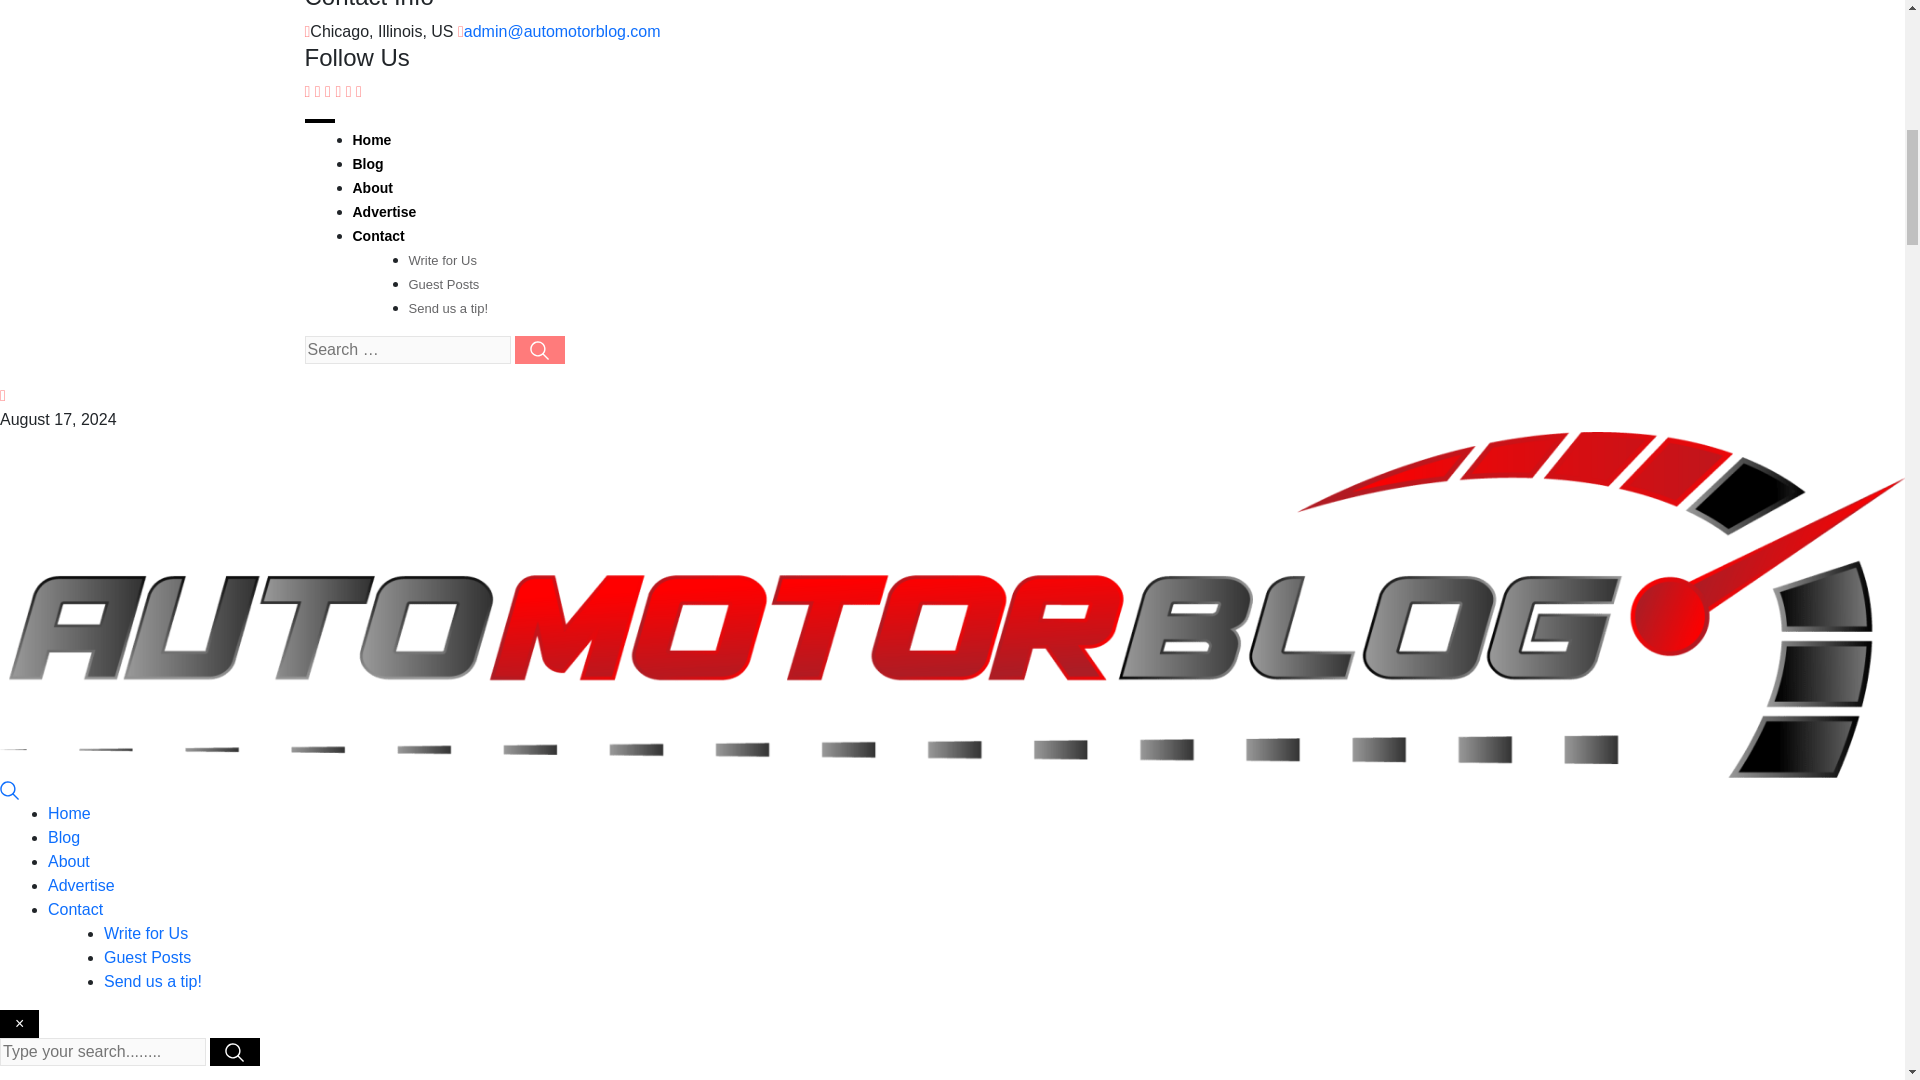 This screenshot has height=1080, width=1920. What do you see at coordinates (442, 260) in the screenshot?
I see `Write for Us` at bounding box center [442, 260].